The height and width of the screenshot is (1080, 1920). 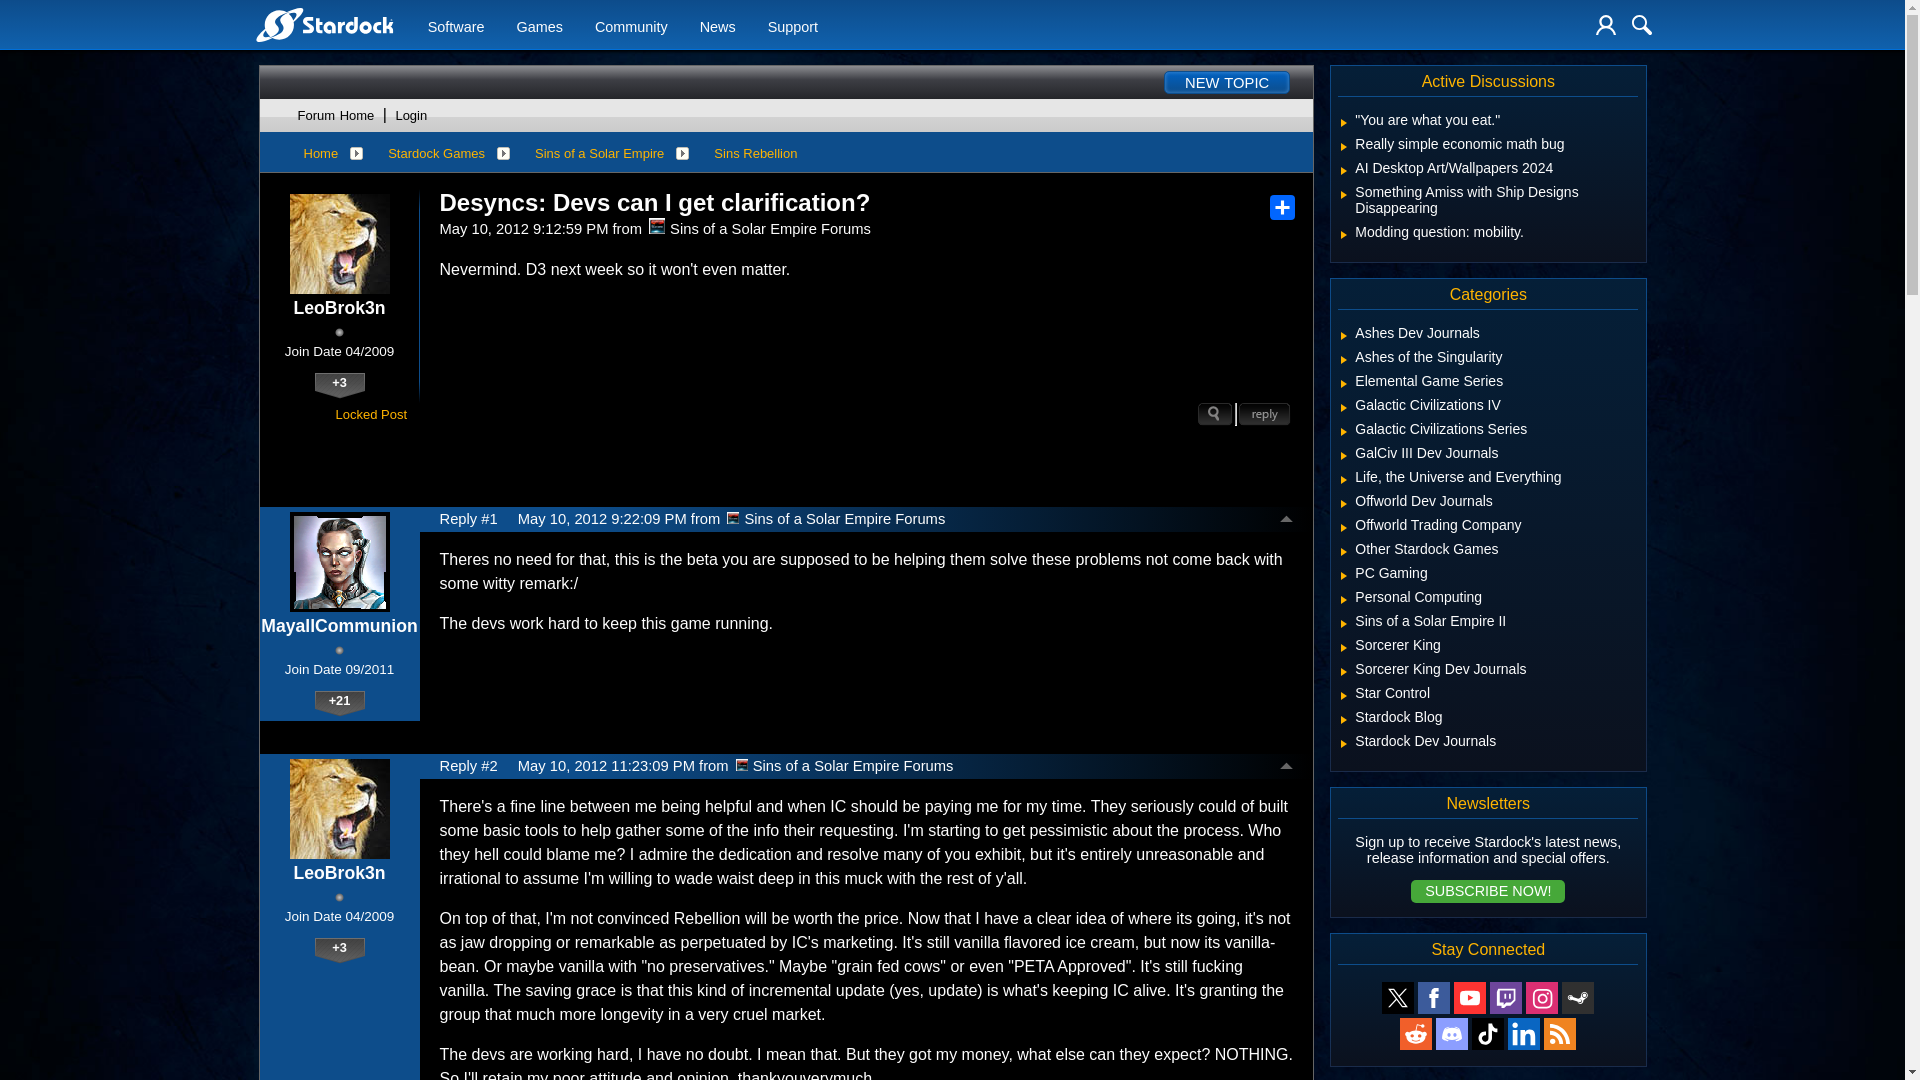 What do you see at coordinates (1642, 24) in the screenshot?
I see `Search Stardock` at bounding box center [1642, 24].